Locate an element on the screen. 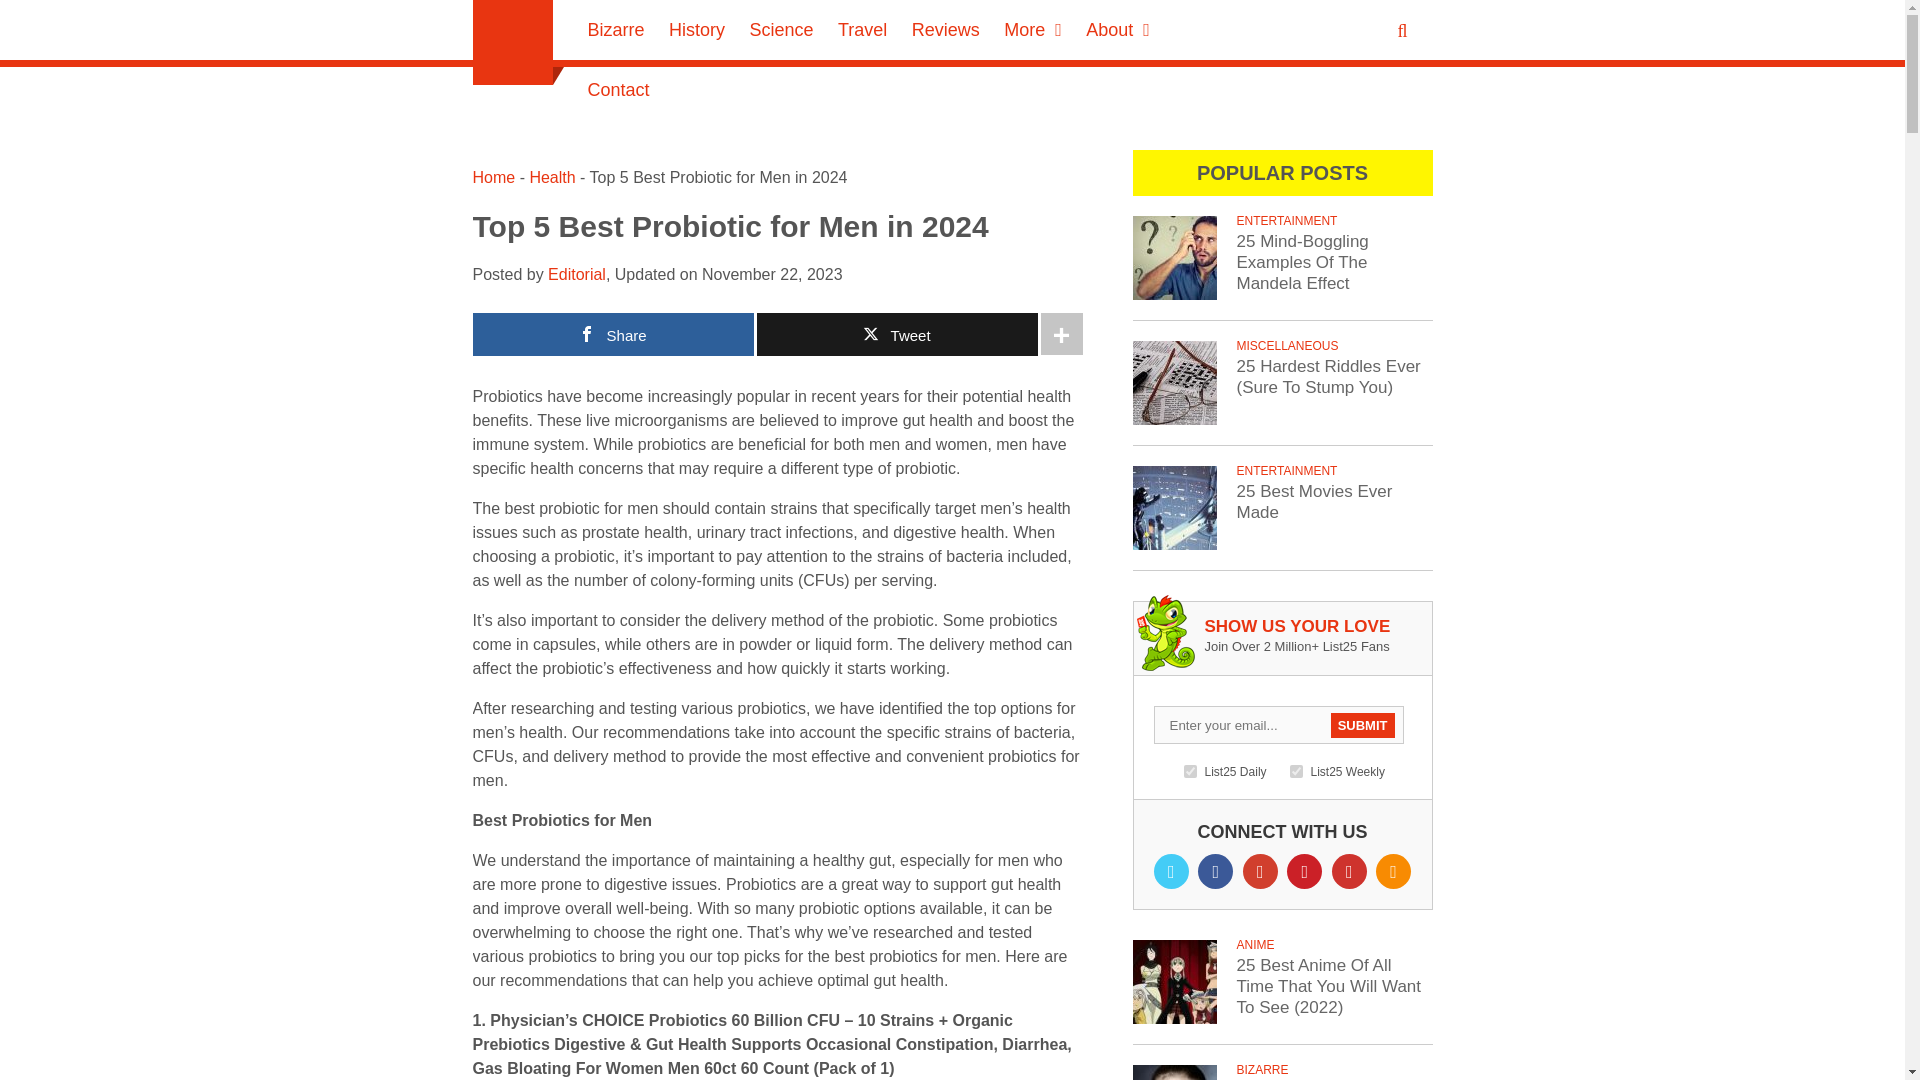  ENTERTAINMENT is located at coordinates (1286, 220).